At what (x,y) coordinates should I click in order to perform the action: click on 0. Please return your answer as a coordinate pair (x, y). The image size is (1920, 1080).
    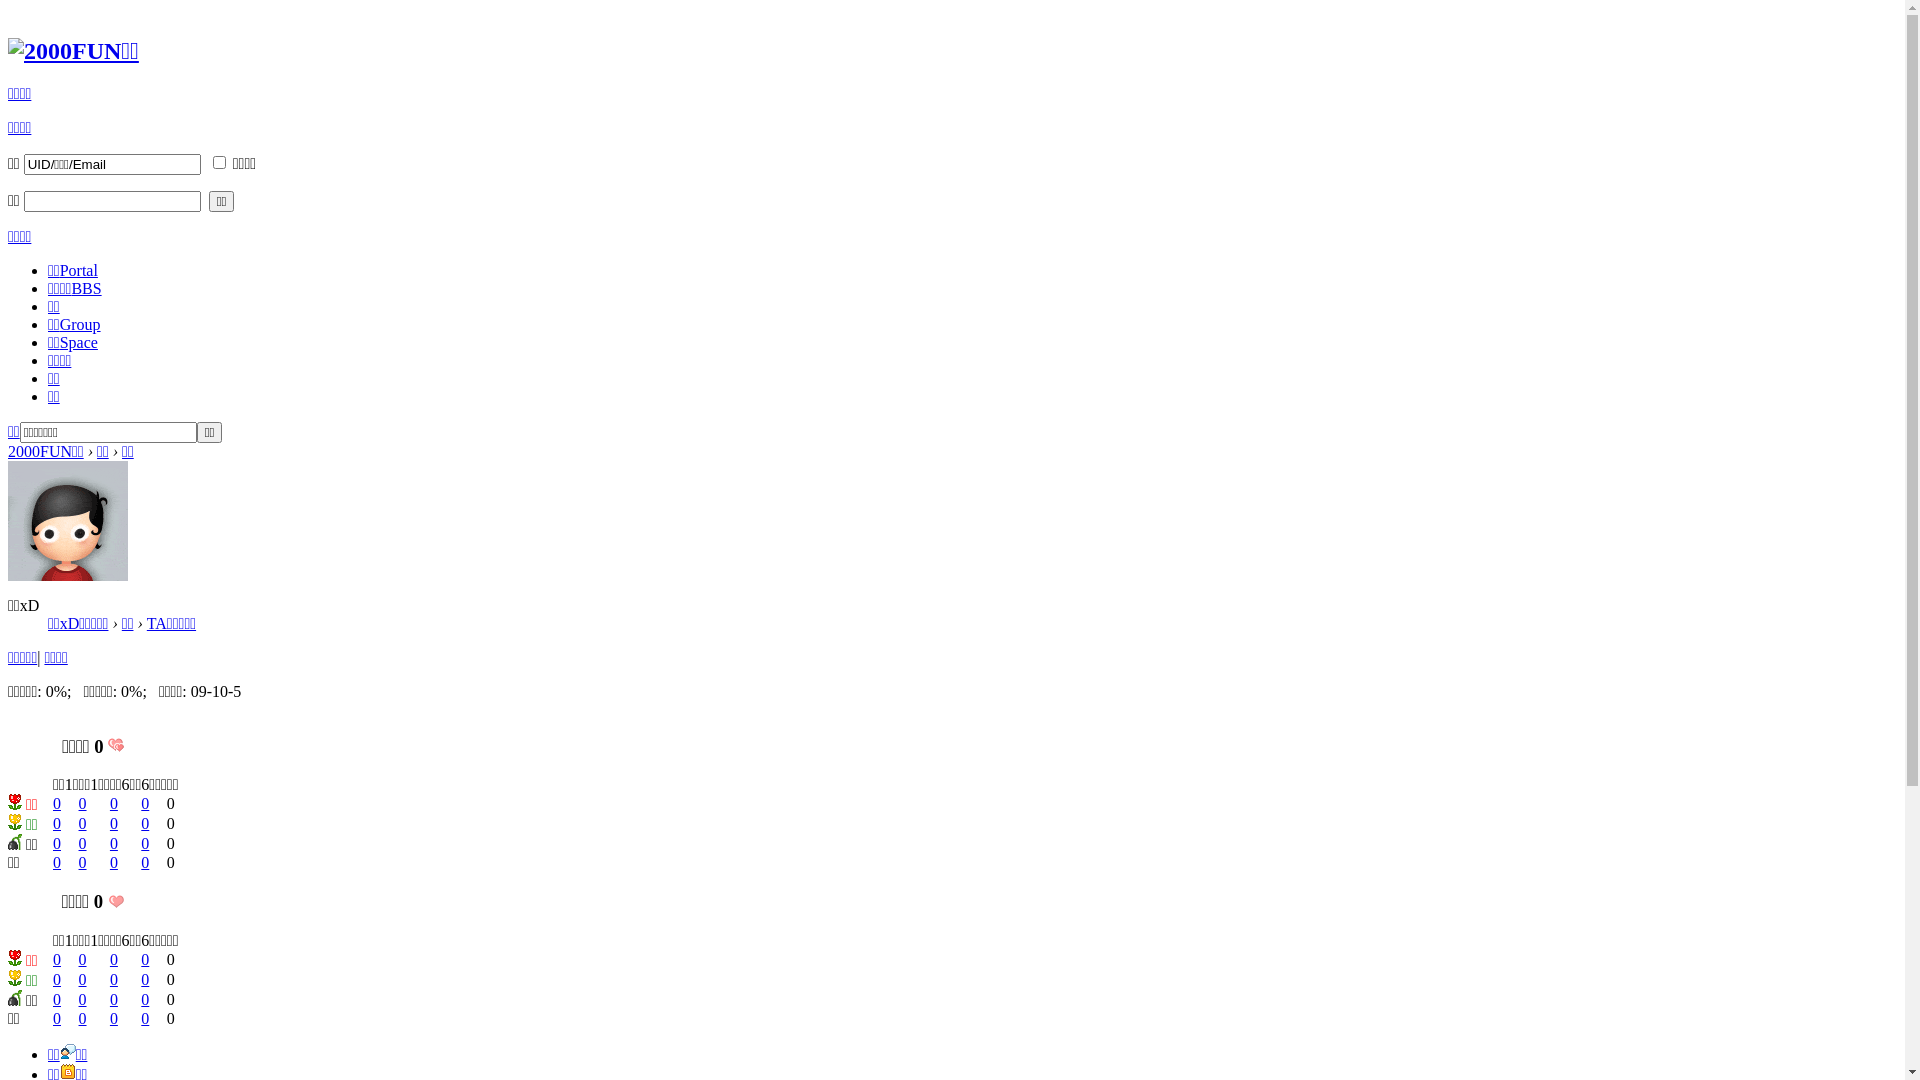
    Looking at the image, I should click on (145, 960).